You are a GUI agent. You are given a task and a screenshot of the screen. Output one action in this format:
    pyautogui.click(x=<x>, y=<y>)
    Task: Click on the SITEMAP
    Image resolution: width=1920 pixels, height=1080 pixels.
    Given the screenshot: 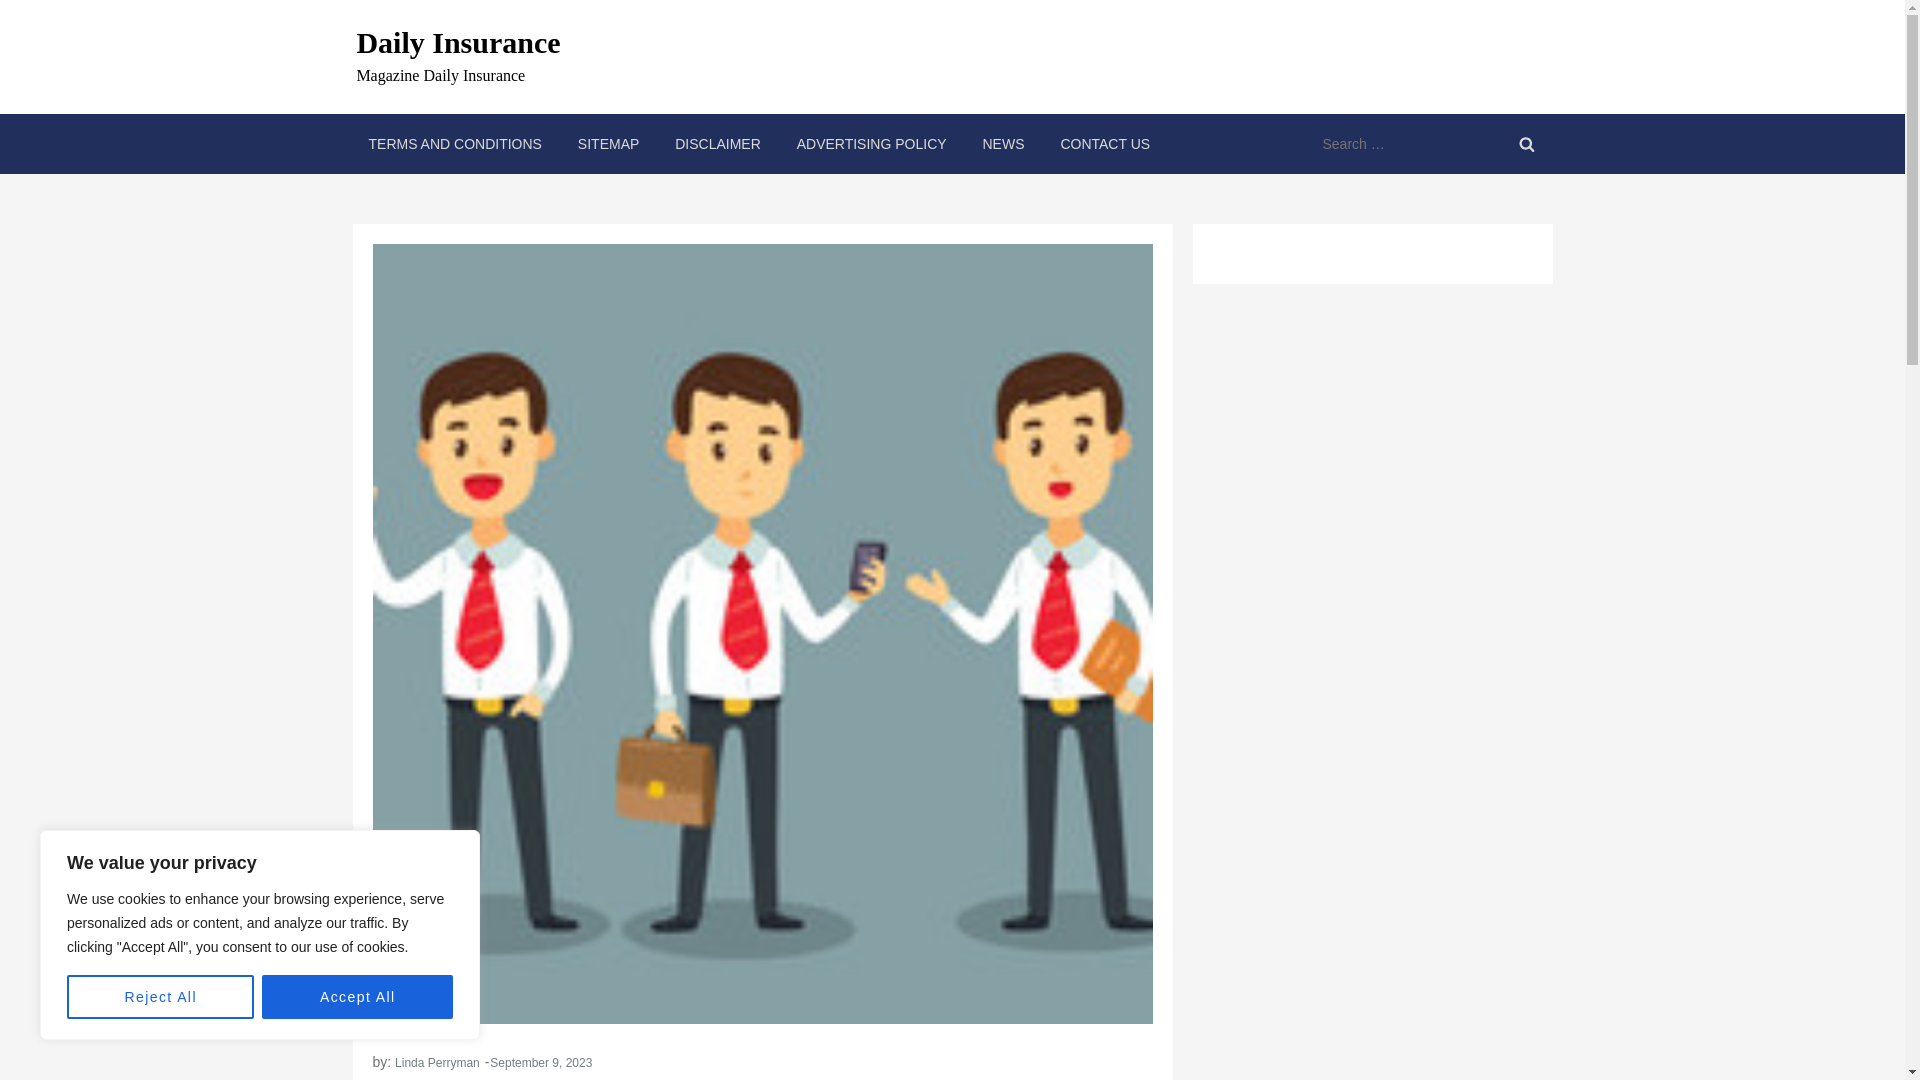 What is the action you would take?
    pyautogui.click(x=608, y=144)
    